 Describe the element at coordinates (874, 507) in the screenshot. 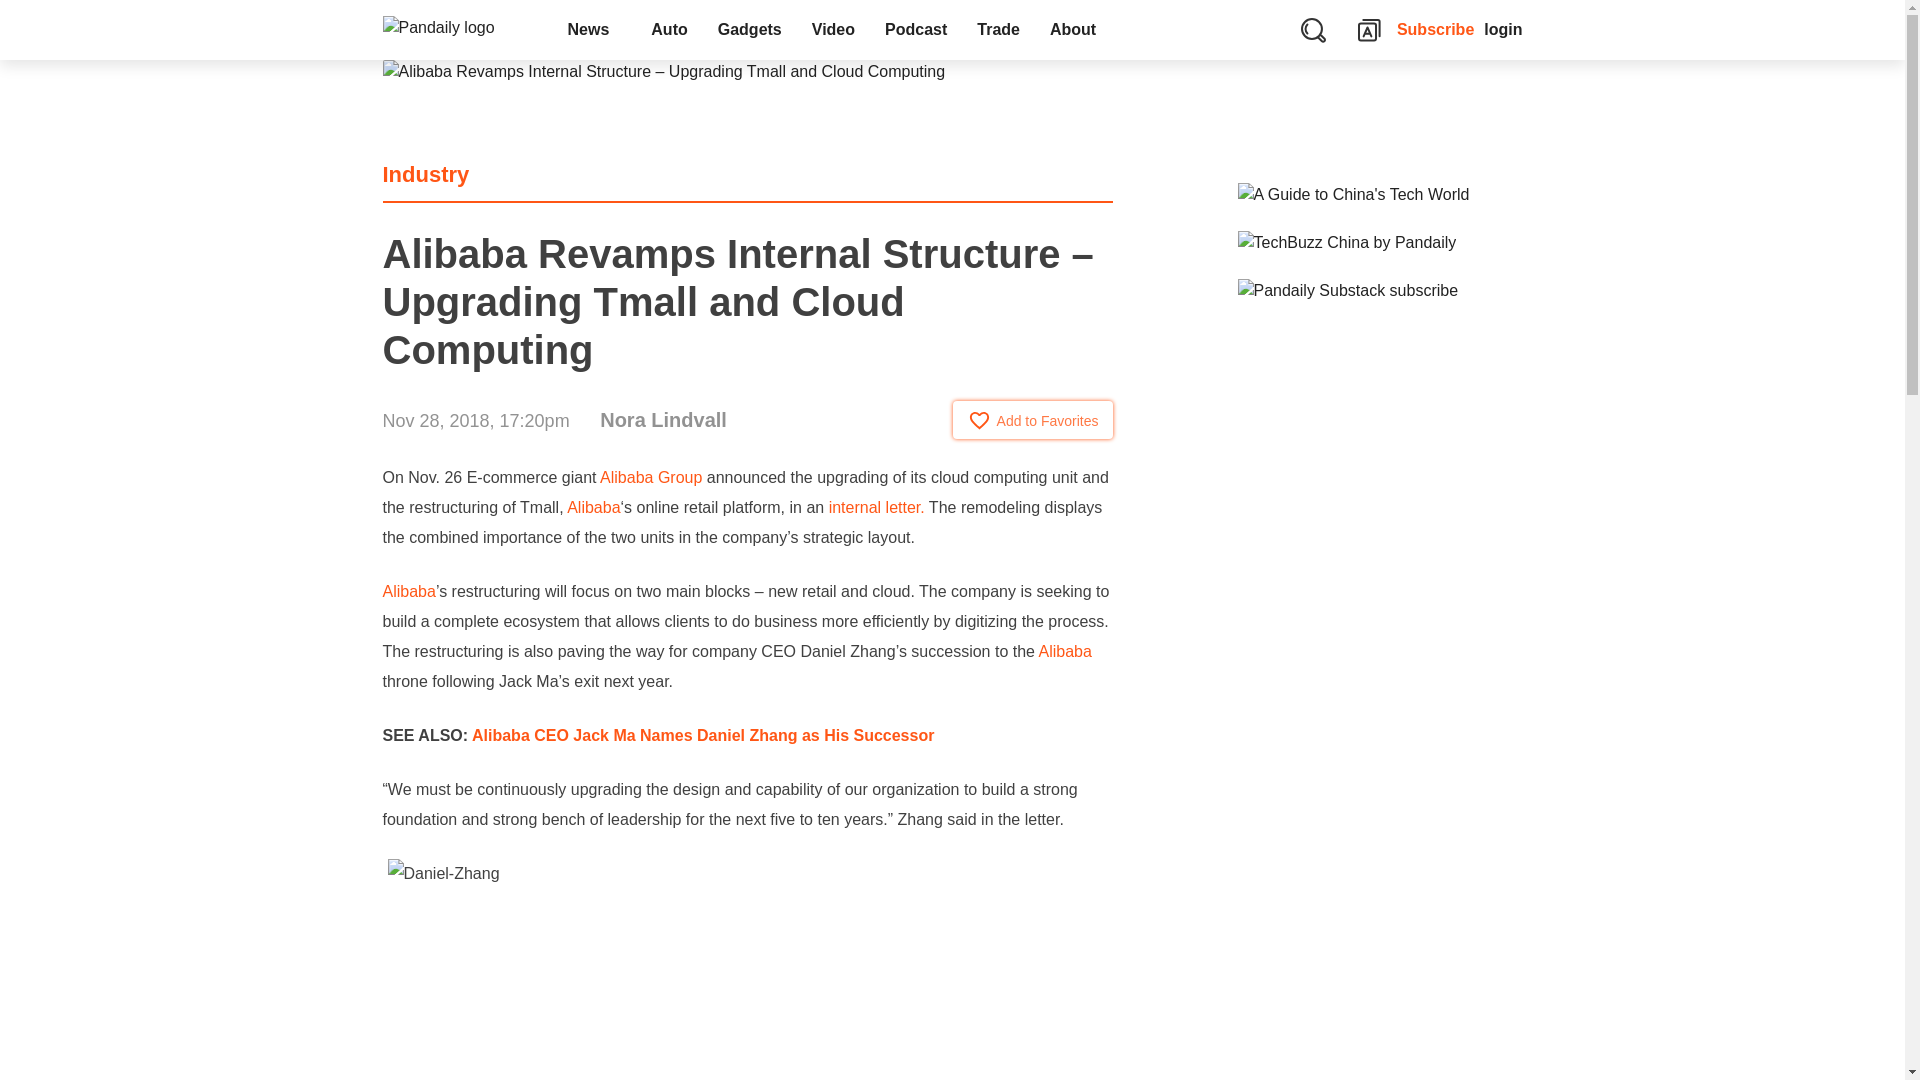

I see `internal letter.` at that location.